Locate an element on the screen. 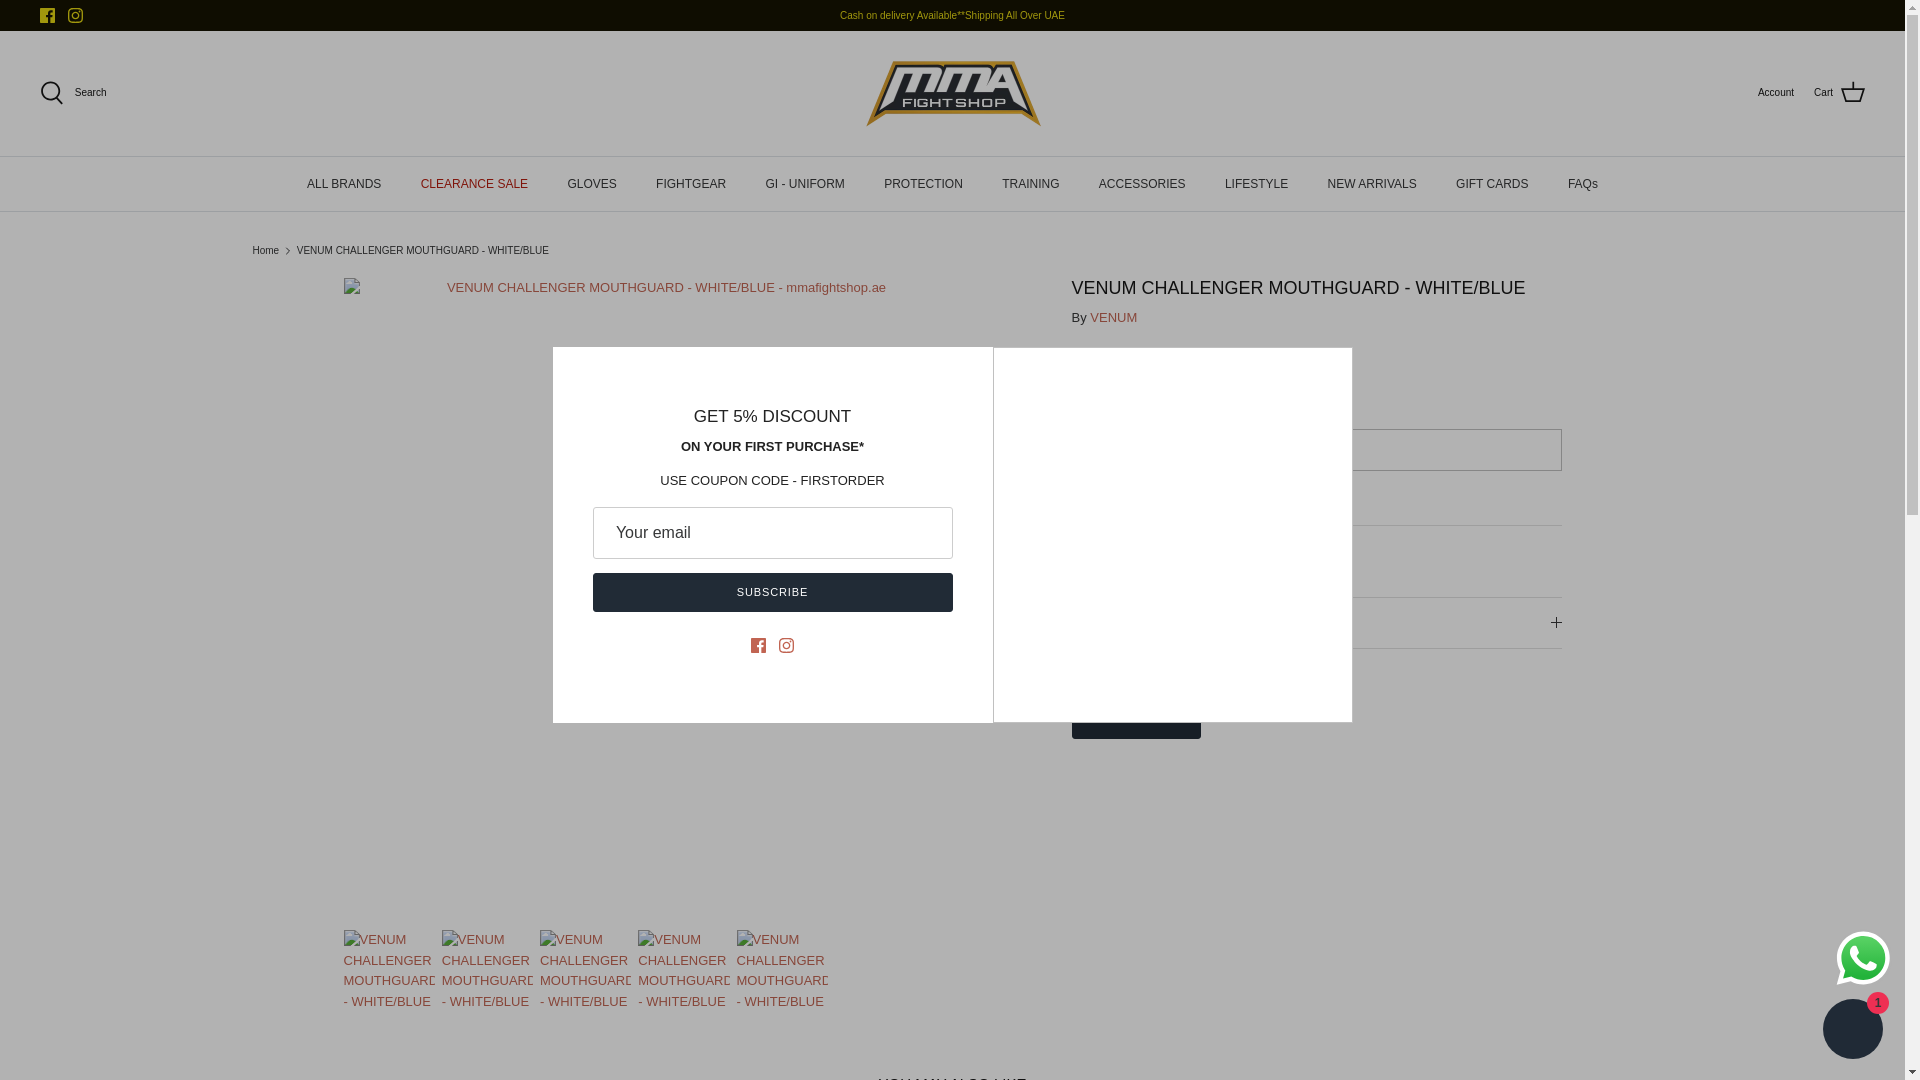  Instagram is located at coordinates (74, 14).